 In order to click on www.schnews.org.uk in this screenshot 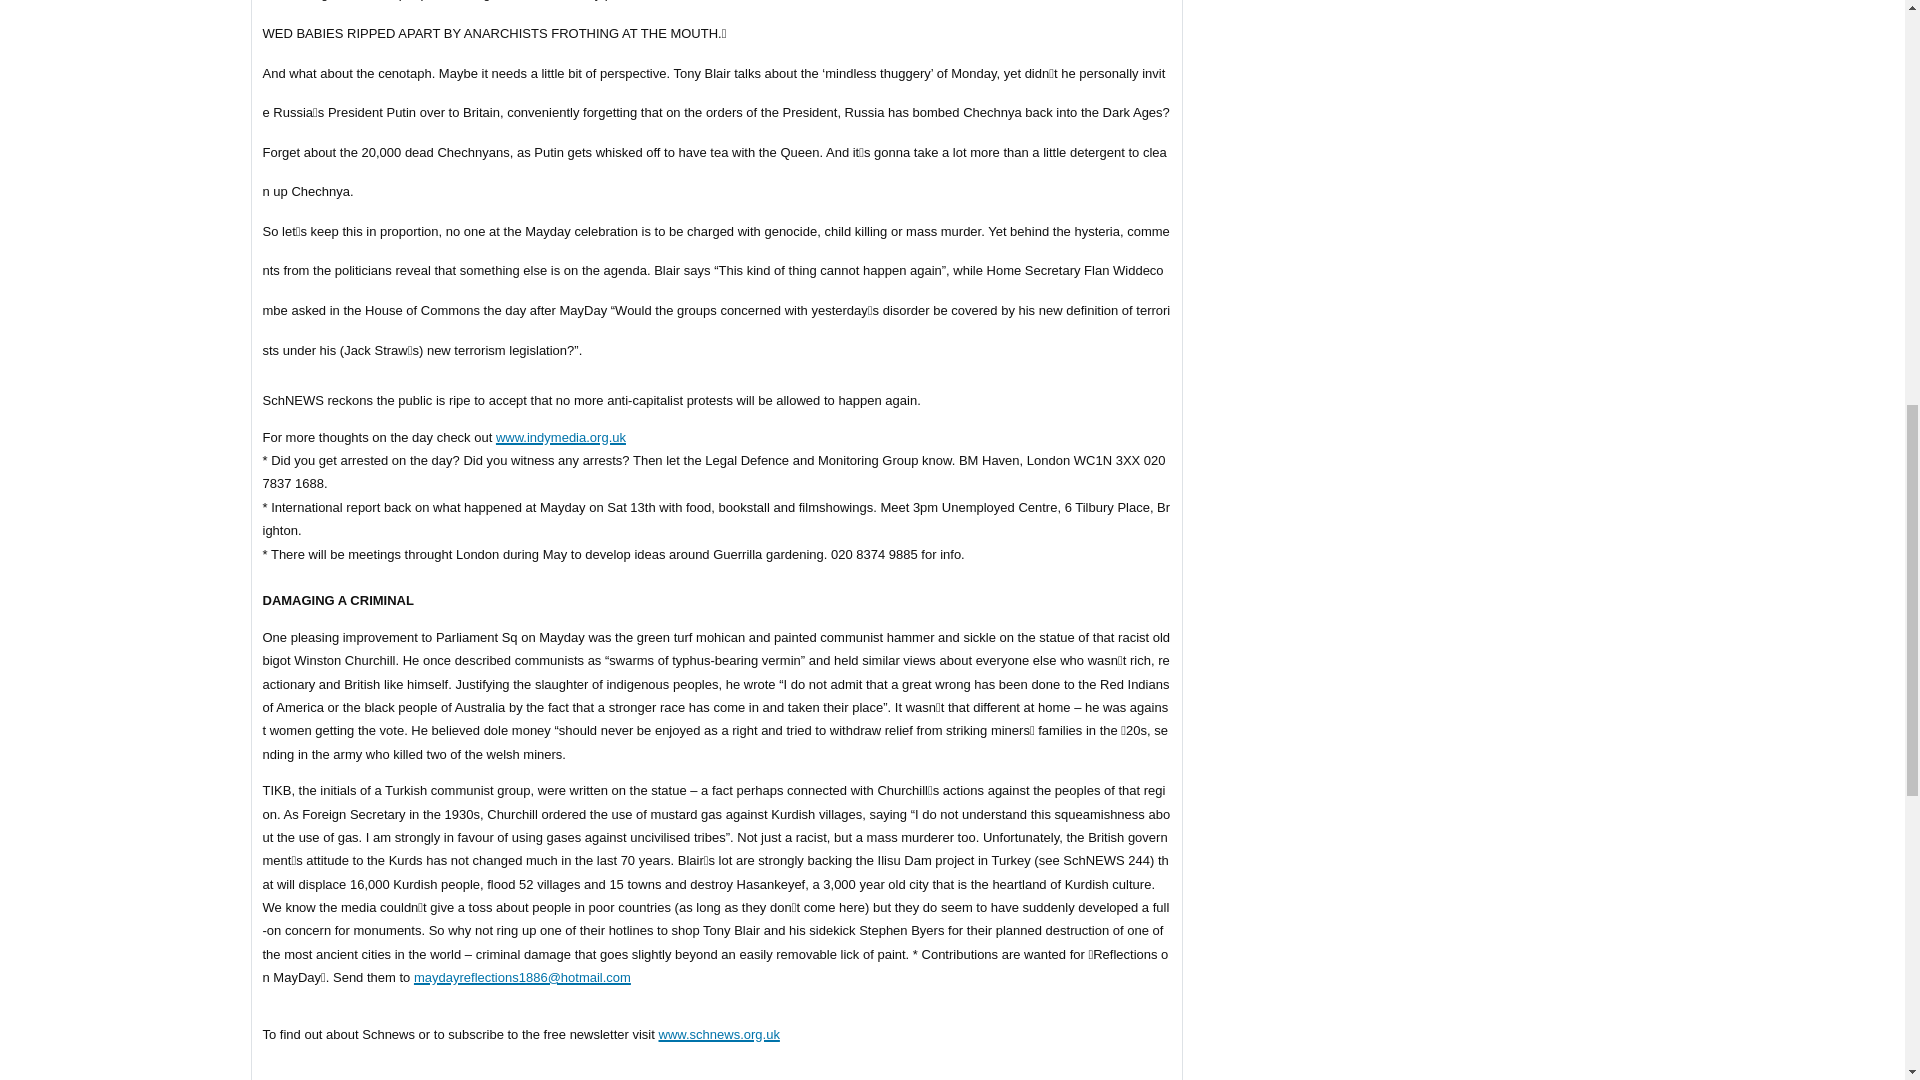, I will do `click(718, 1034)`.